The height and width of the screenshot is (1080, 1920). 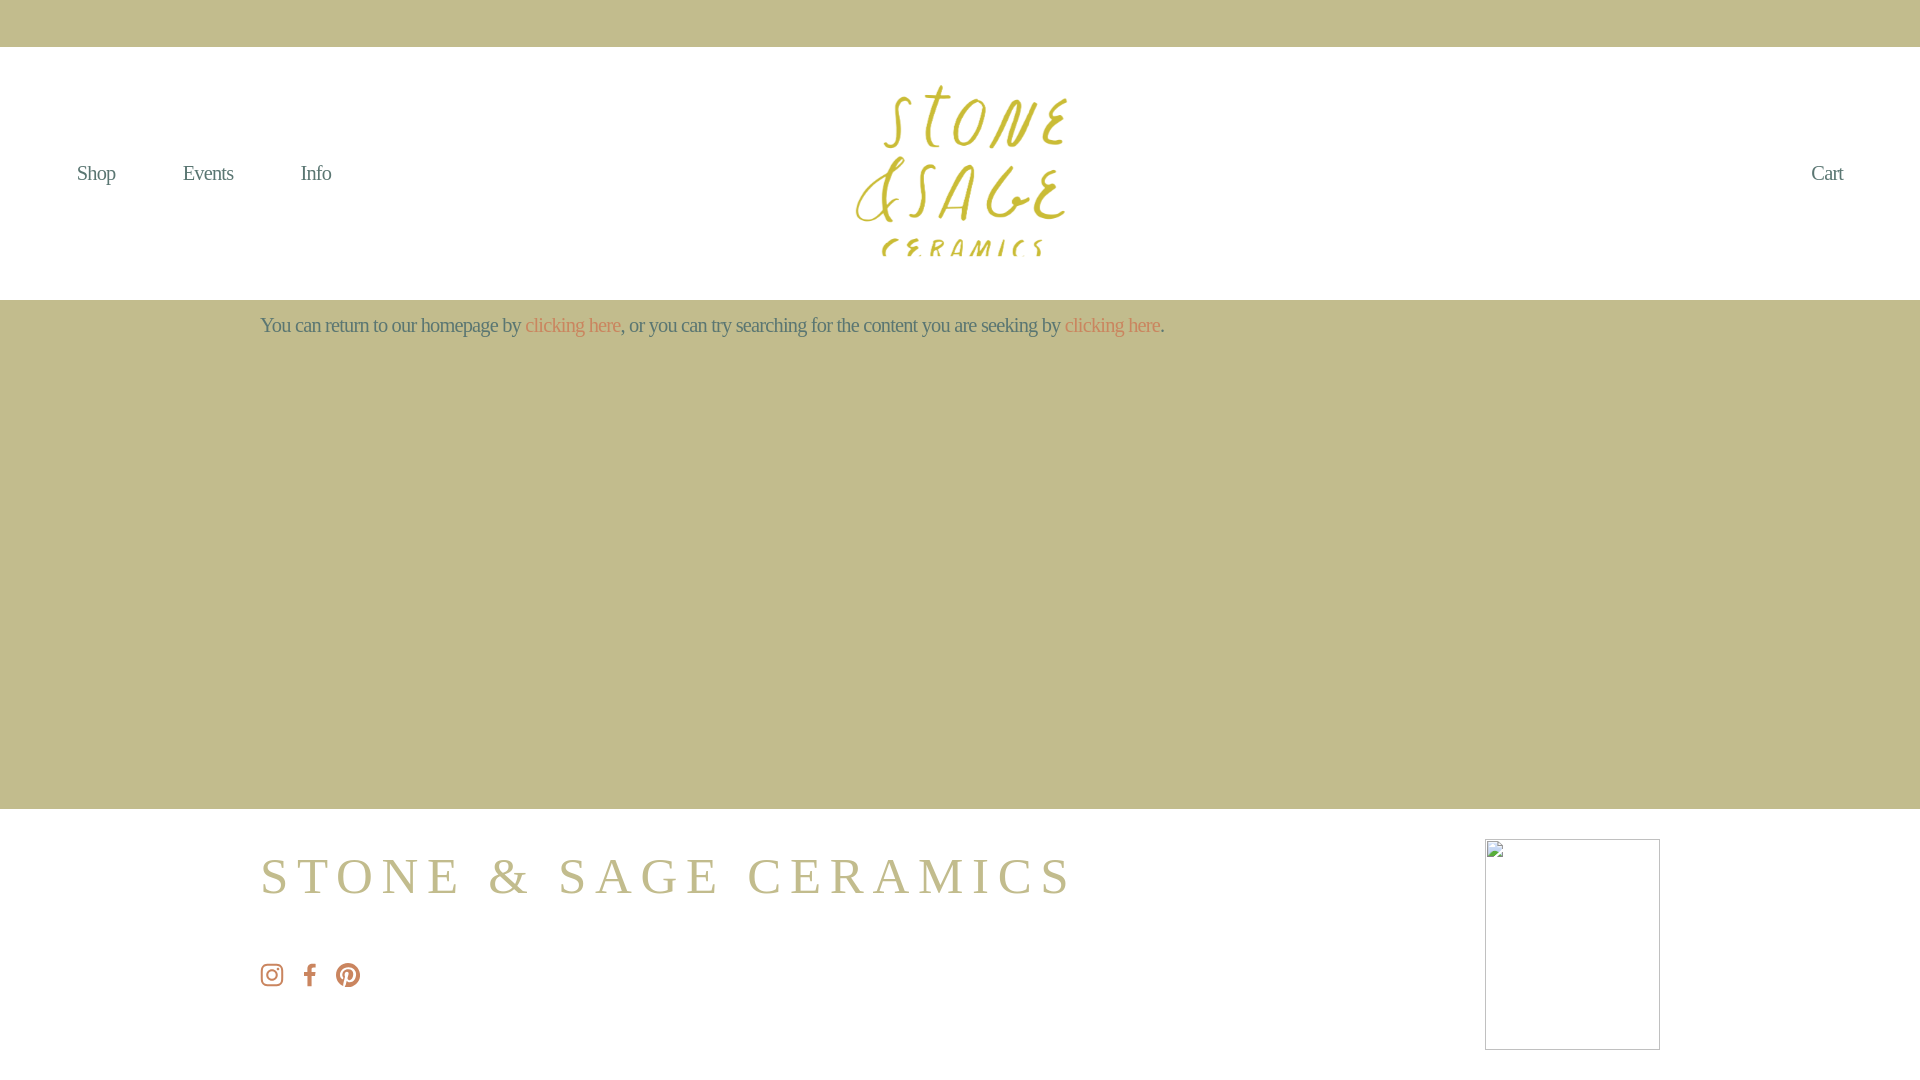 I want to click on clicking here, so click(x=1112, y=324).